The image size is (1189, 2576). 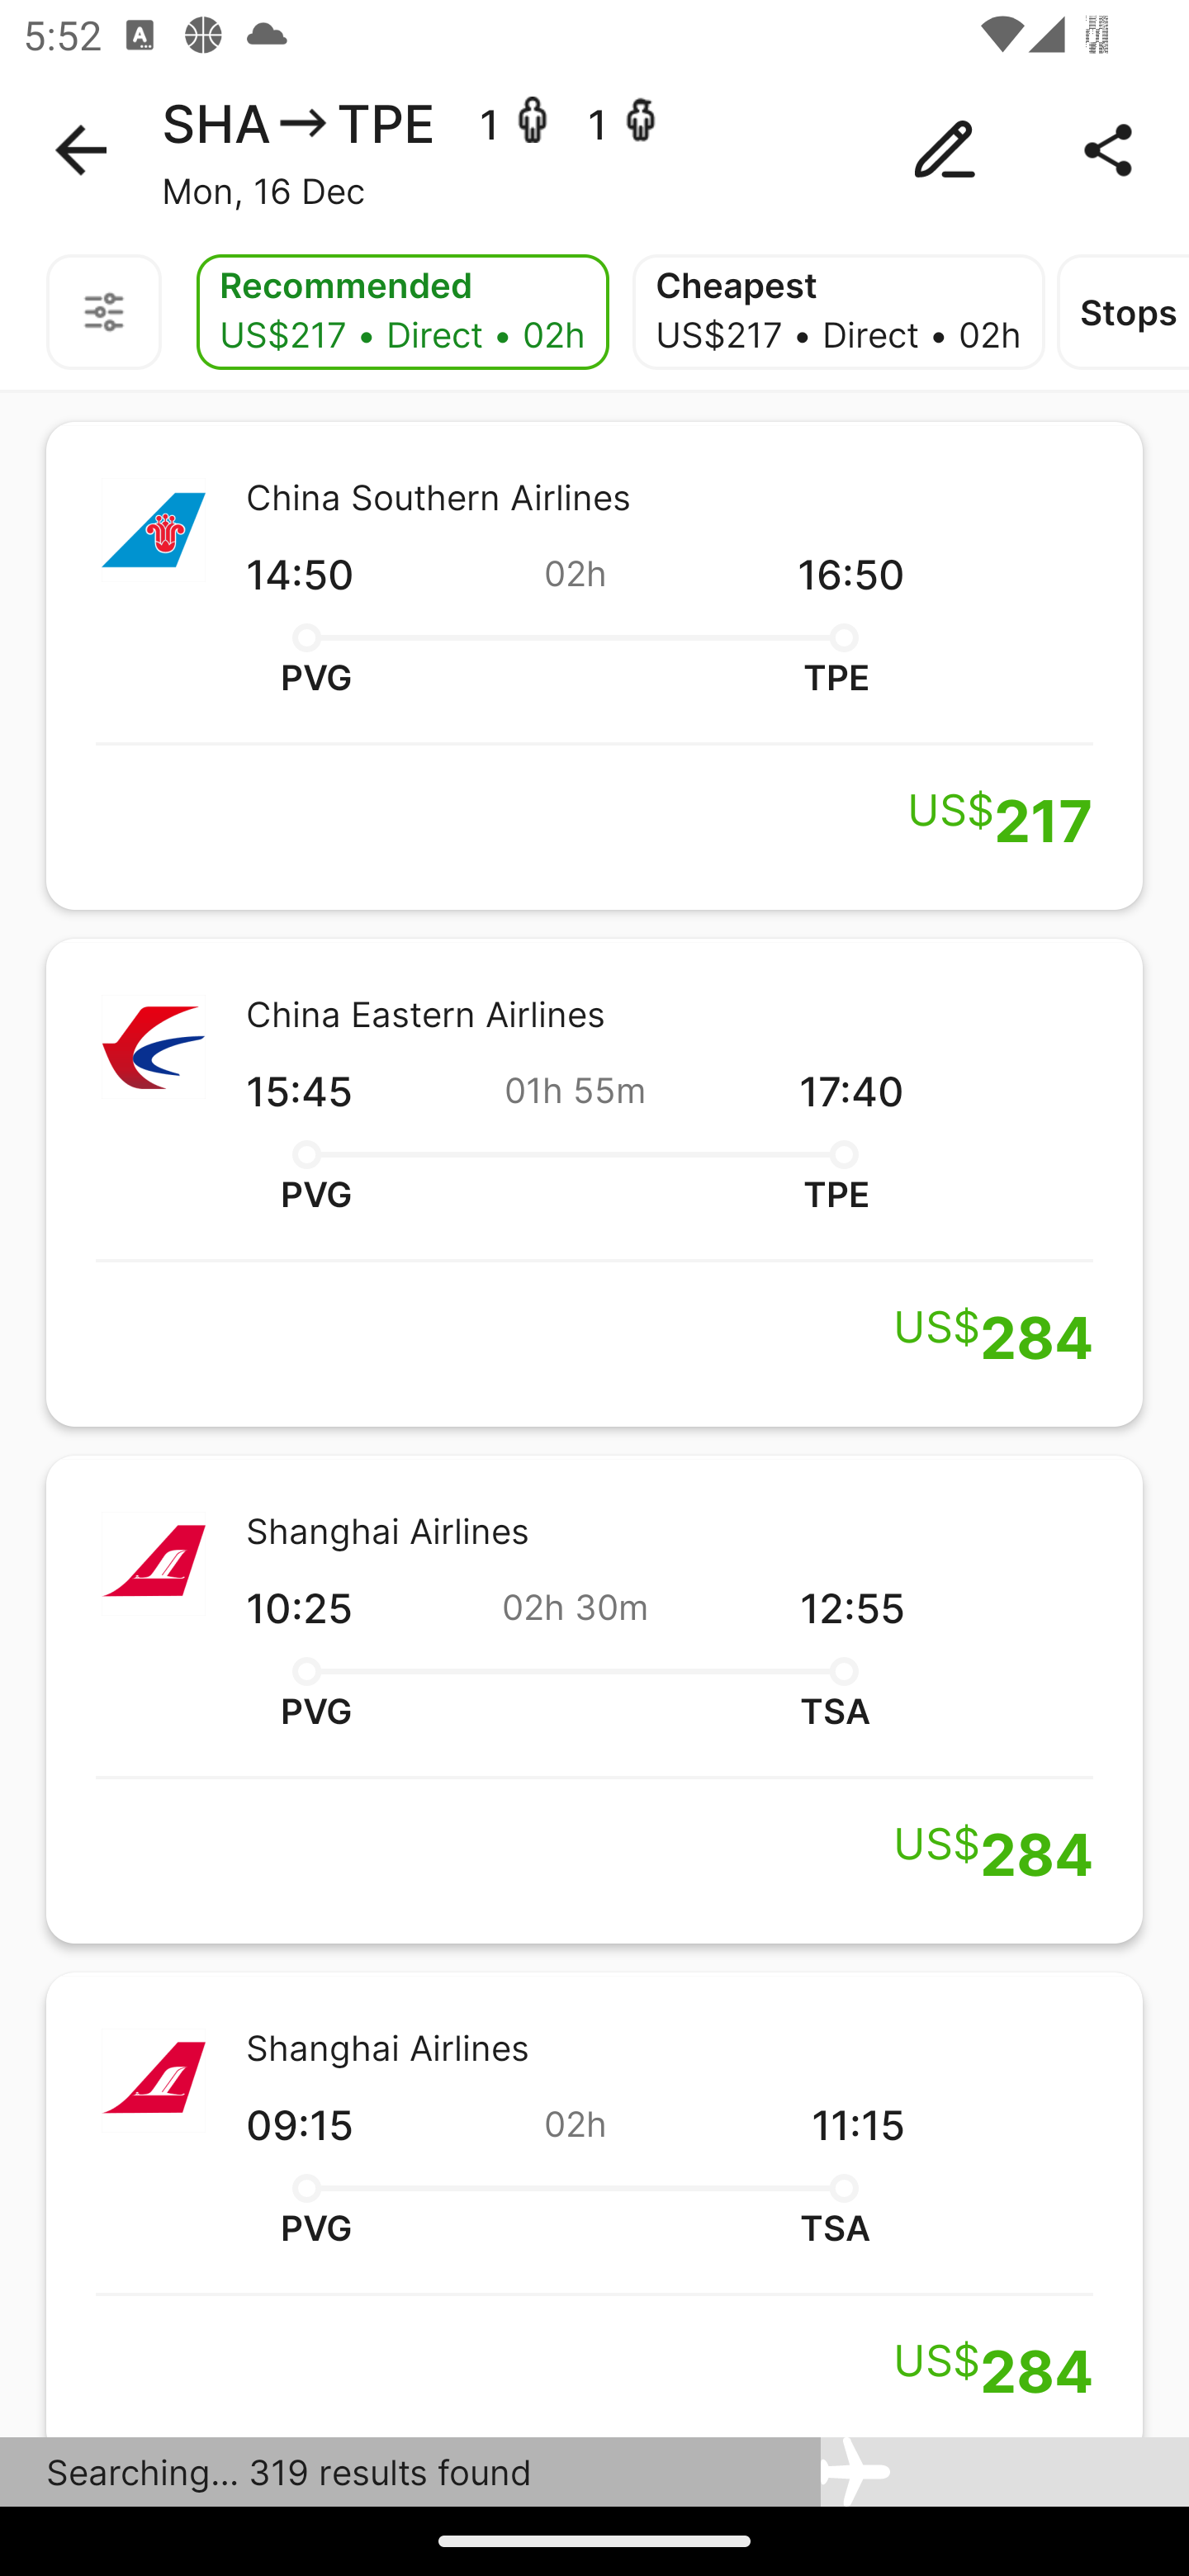 What do you see at coordinates (594, 2204) in the screenshot?
I see `Shanghai Airlines 09:15 02h 11:15 PVG TSA` at bounding box center [594, 2204].